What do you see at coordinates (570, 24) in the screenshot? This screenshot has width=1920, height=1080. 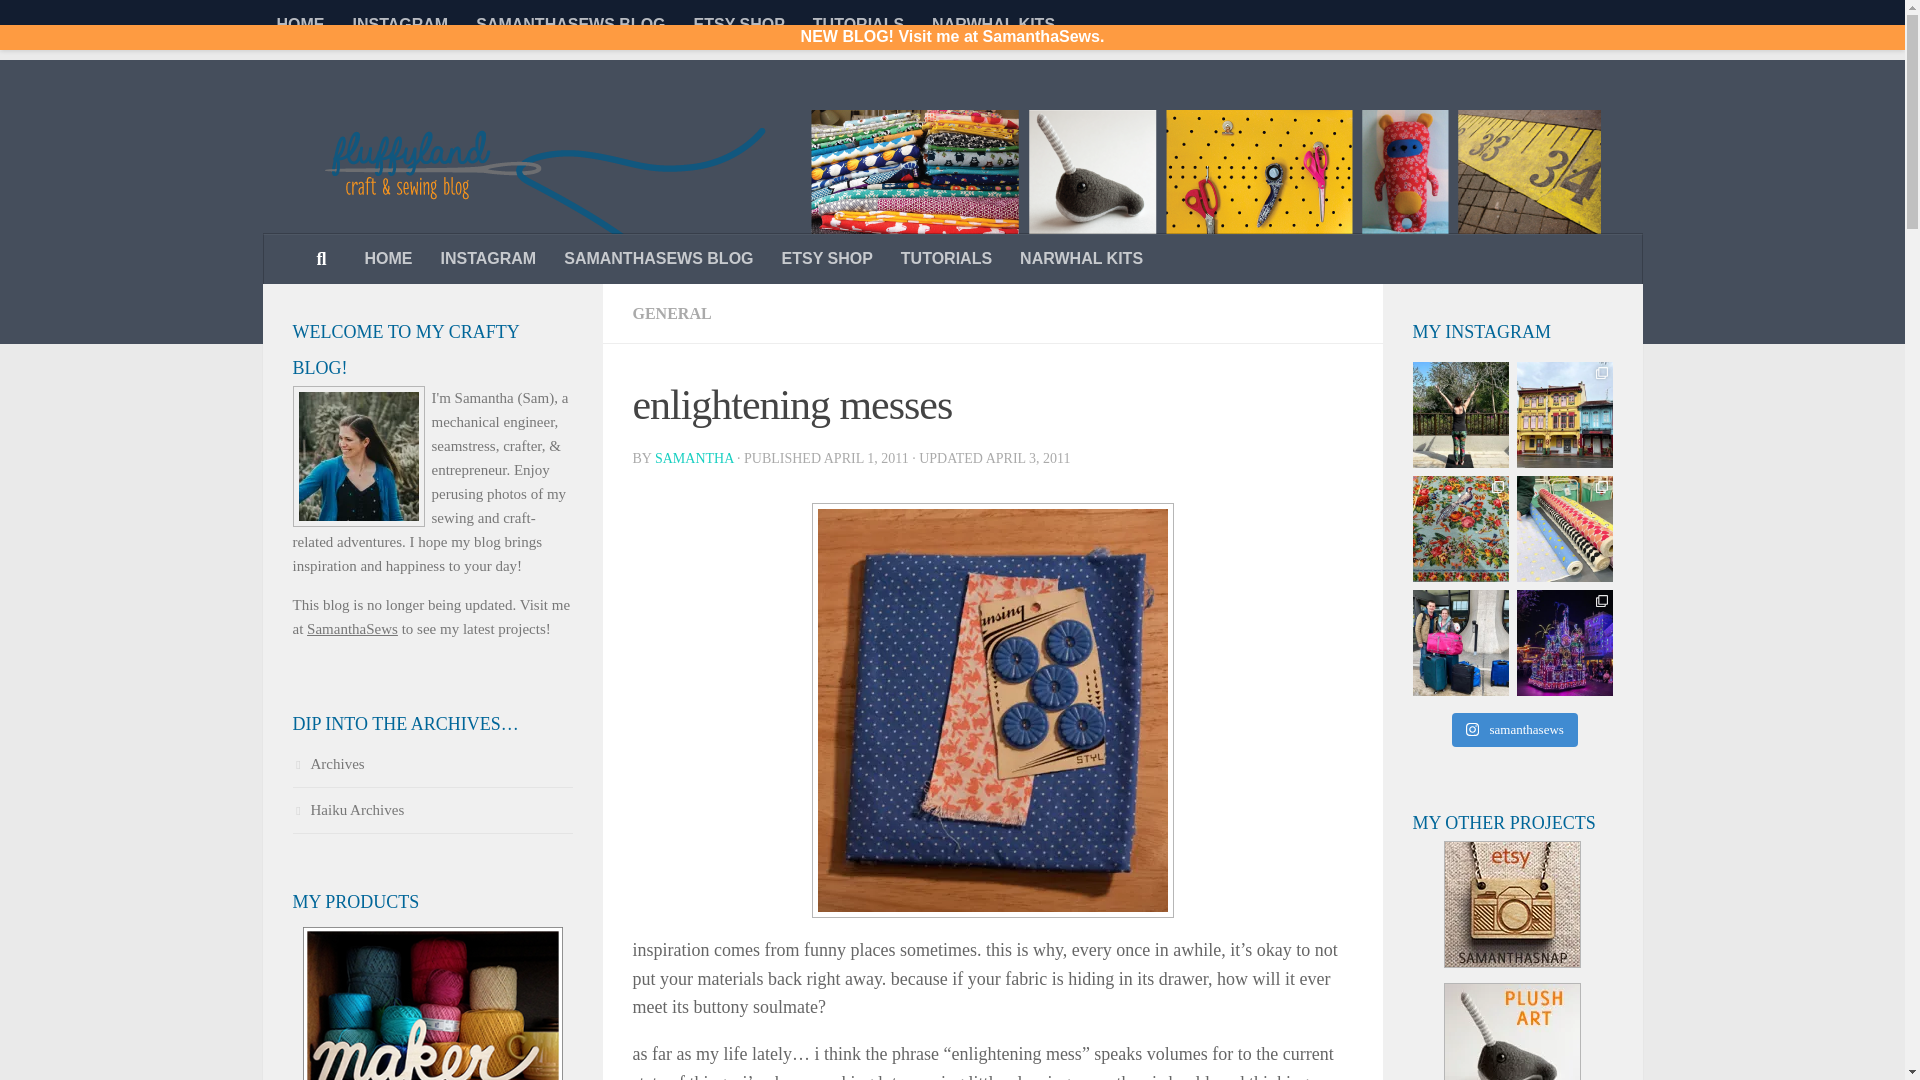 I see `SamanthaSews creativity and sewing blog` at bounding box center [570, 24].